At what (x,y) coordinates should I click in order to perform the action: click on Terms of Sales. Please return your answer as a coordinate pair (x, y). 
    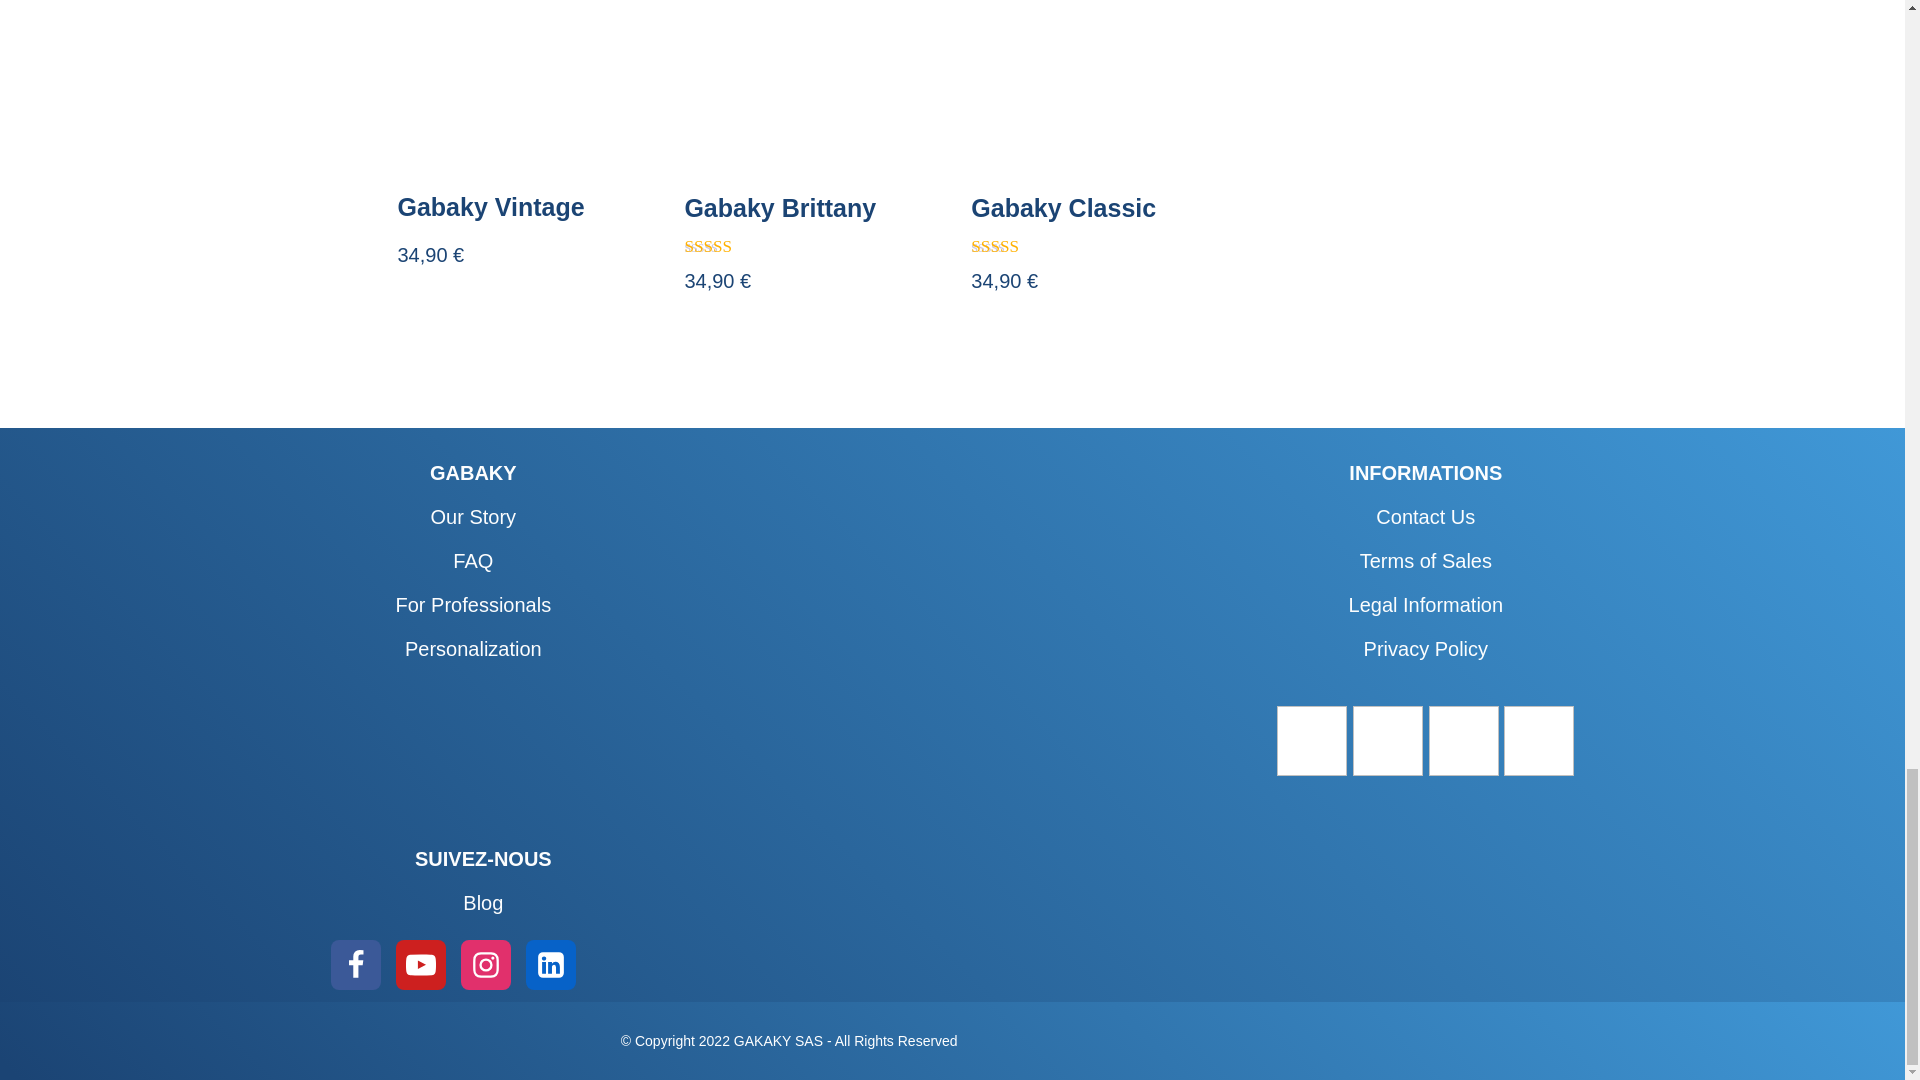
    Looking at the image, I should click on (1425, 560).